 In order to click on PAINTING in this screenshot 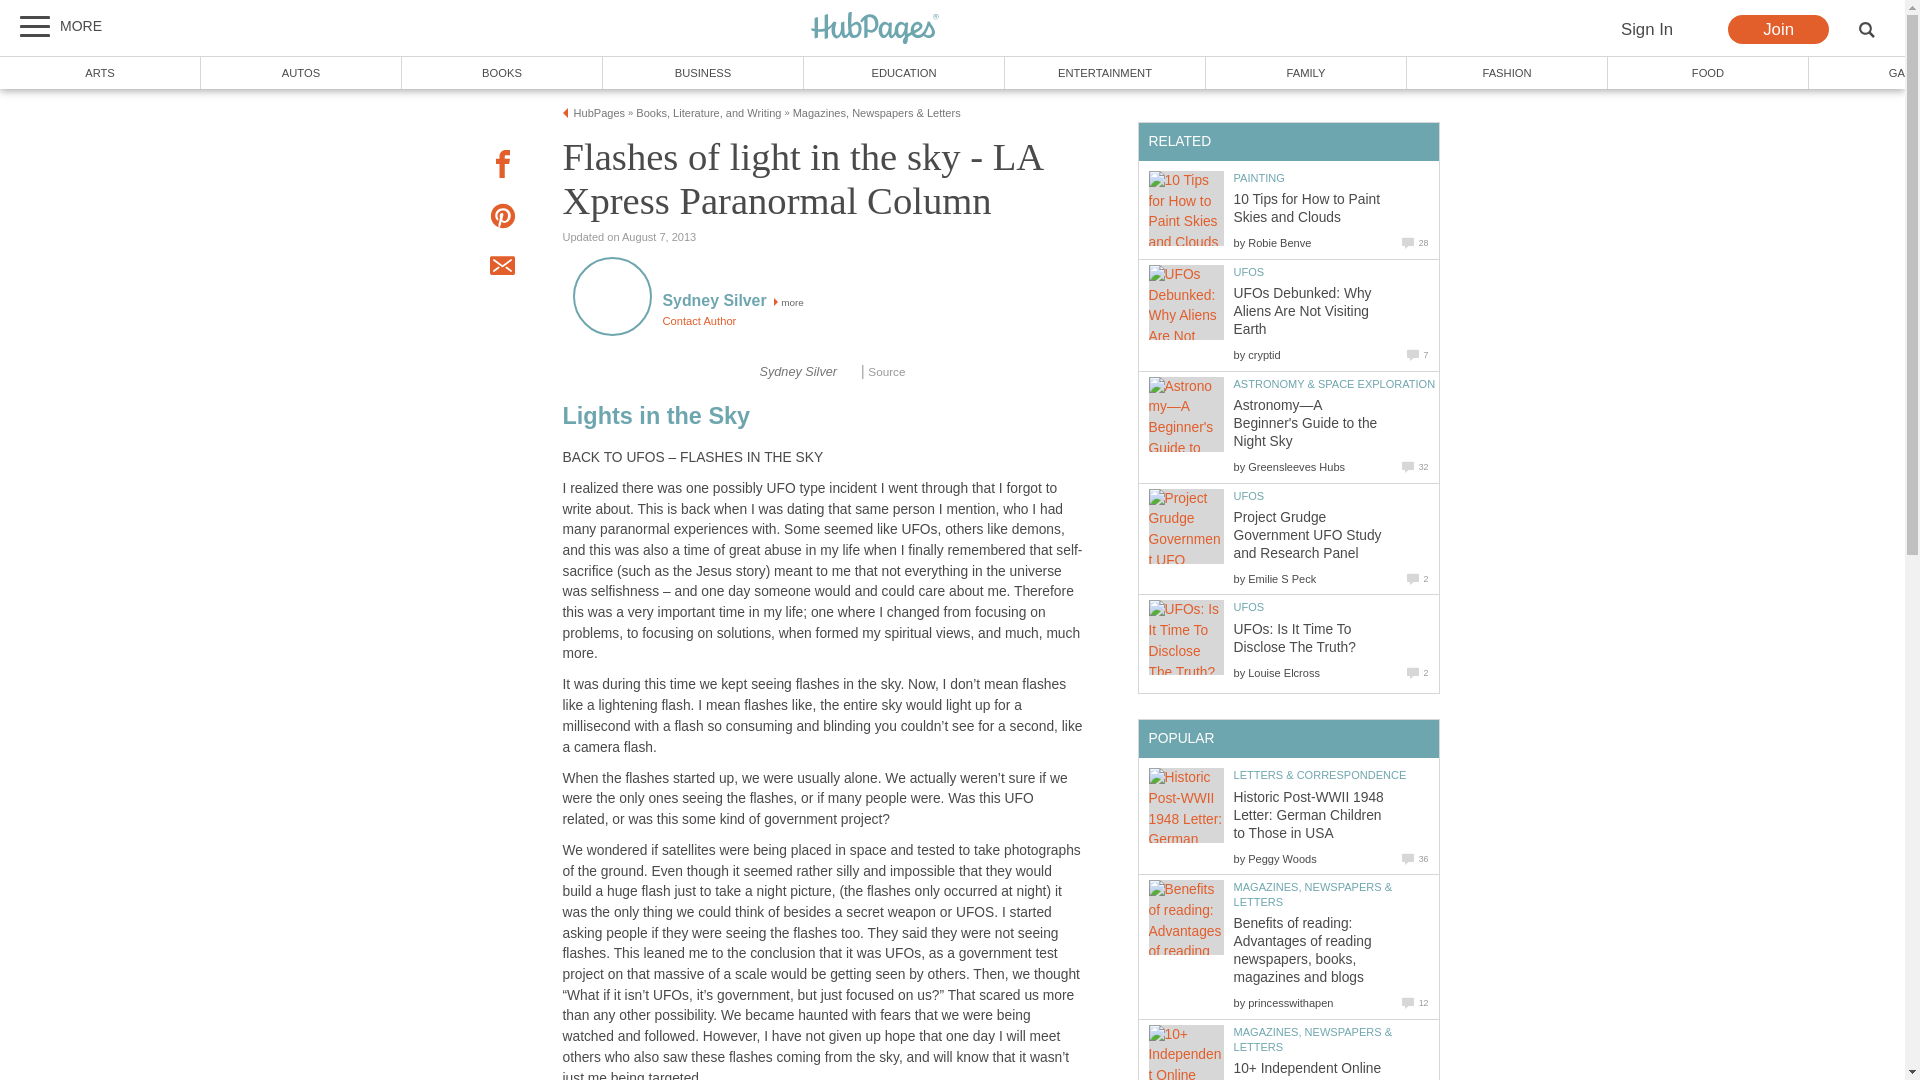, I will do `click(1259, 177)`.